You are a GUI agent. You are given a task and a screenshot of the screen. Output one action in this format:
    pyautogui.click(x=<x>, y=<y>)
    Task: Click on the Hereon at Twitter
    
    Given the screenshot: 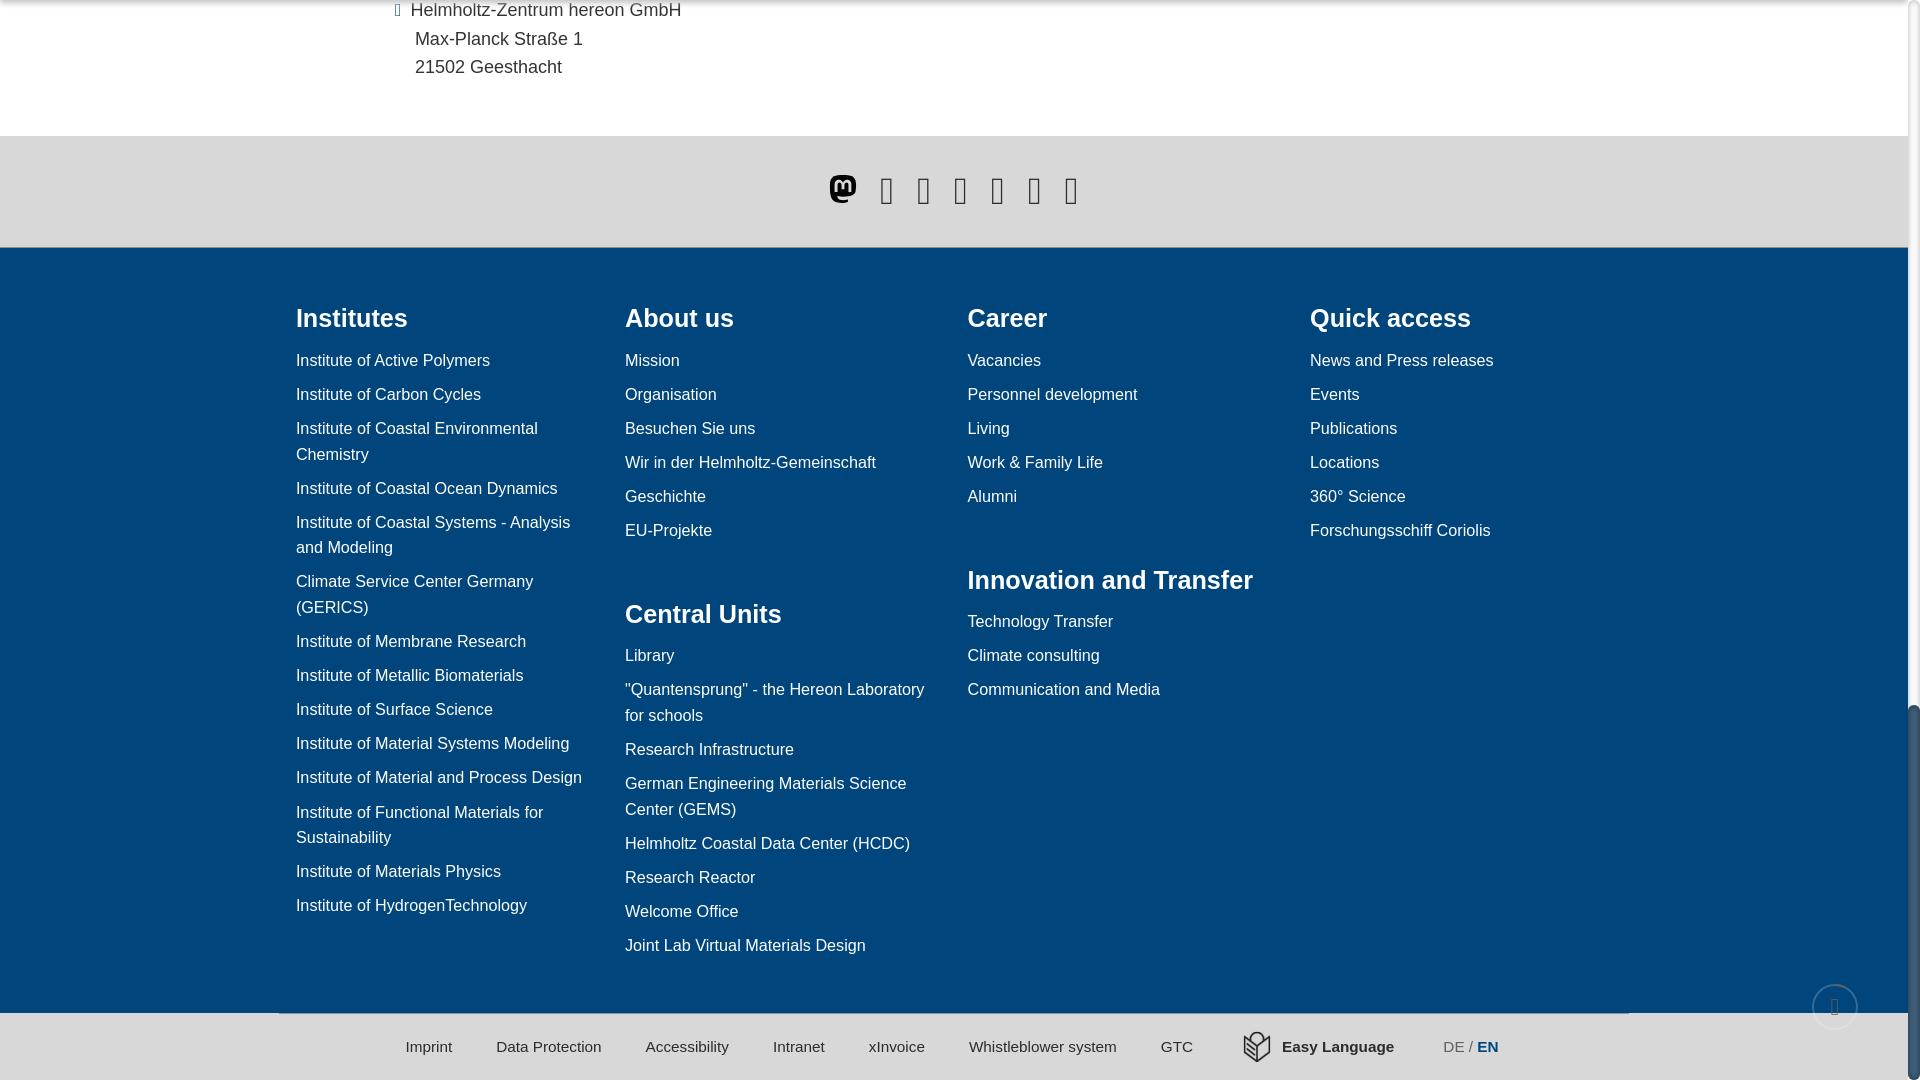 What is the action you would take?
    pyautogui.click(x=924, y=198)
    